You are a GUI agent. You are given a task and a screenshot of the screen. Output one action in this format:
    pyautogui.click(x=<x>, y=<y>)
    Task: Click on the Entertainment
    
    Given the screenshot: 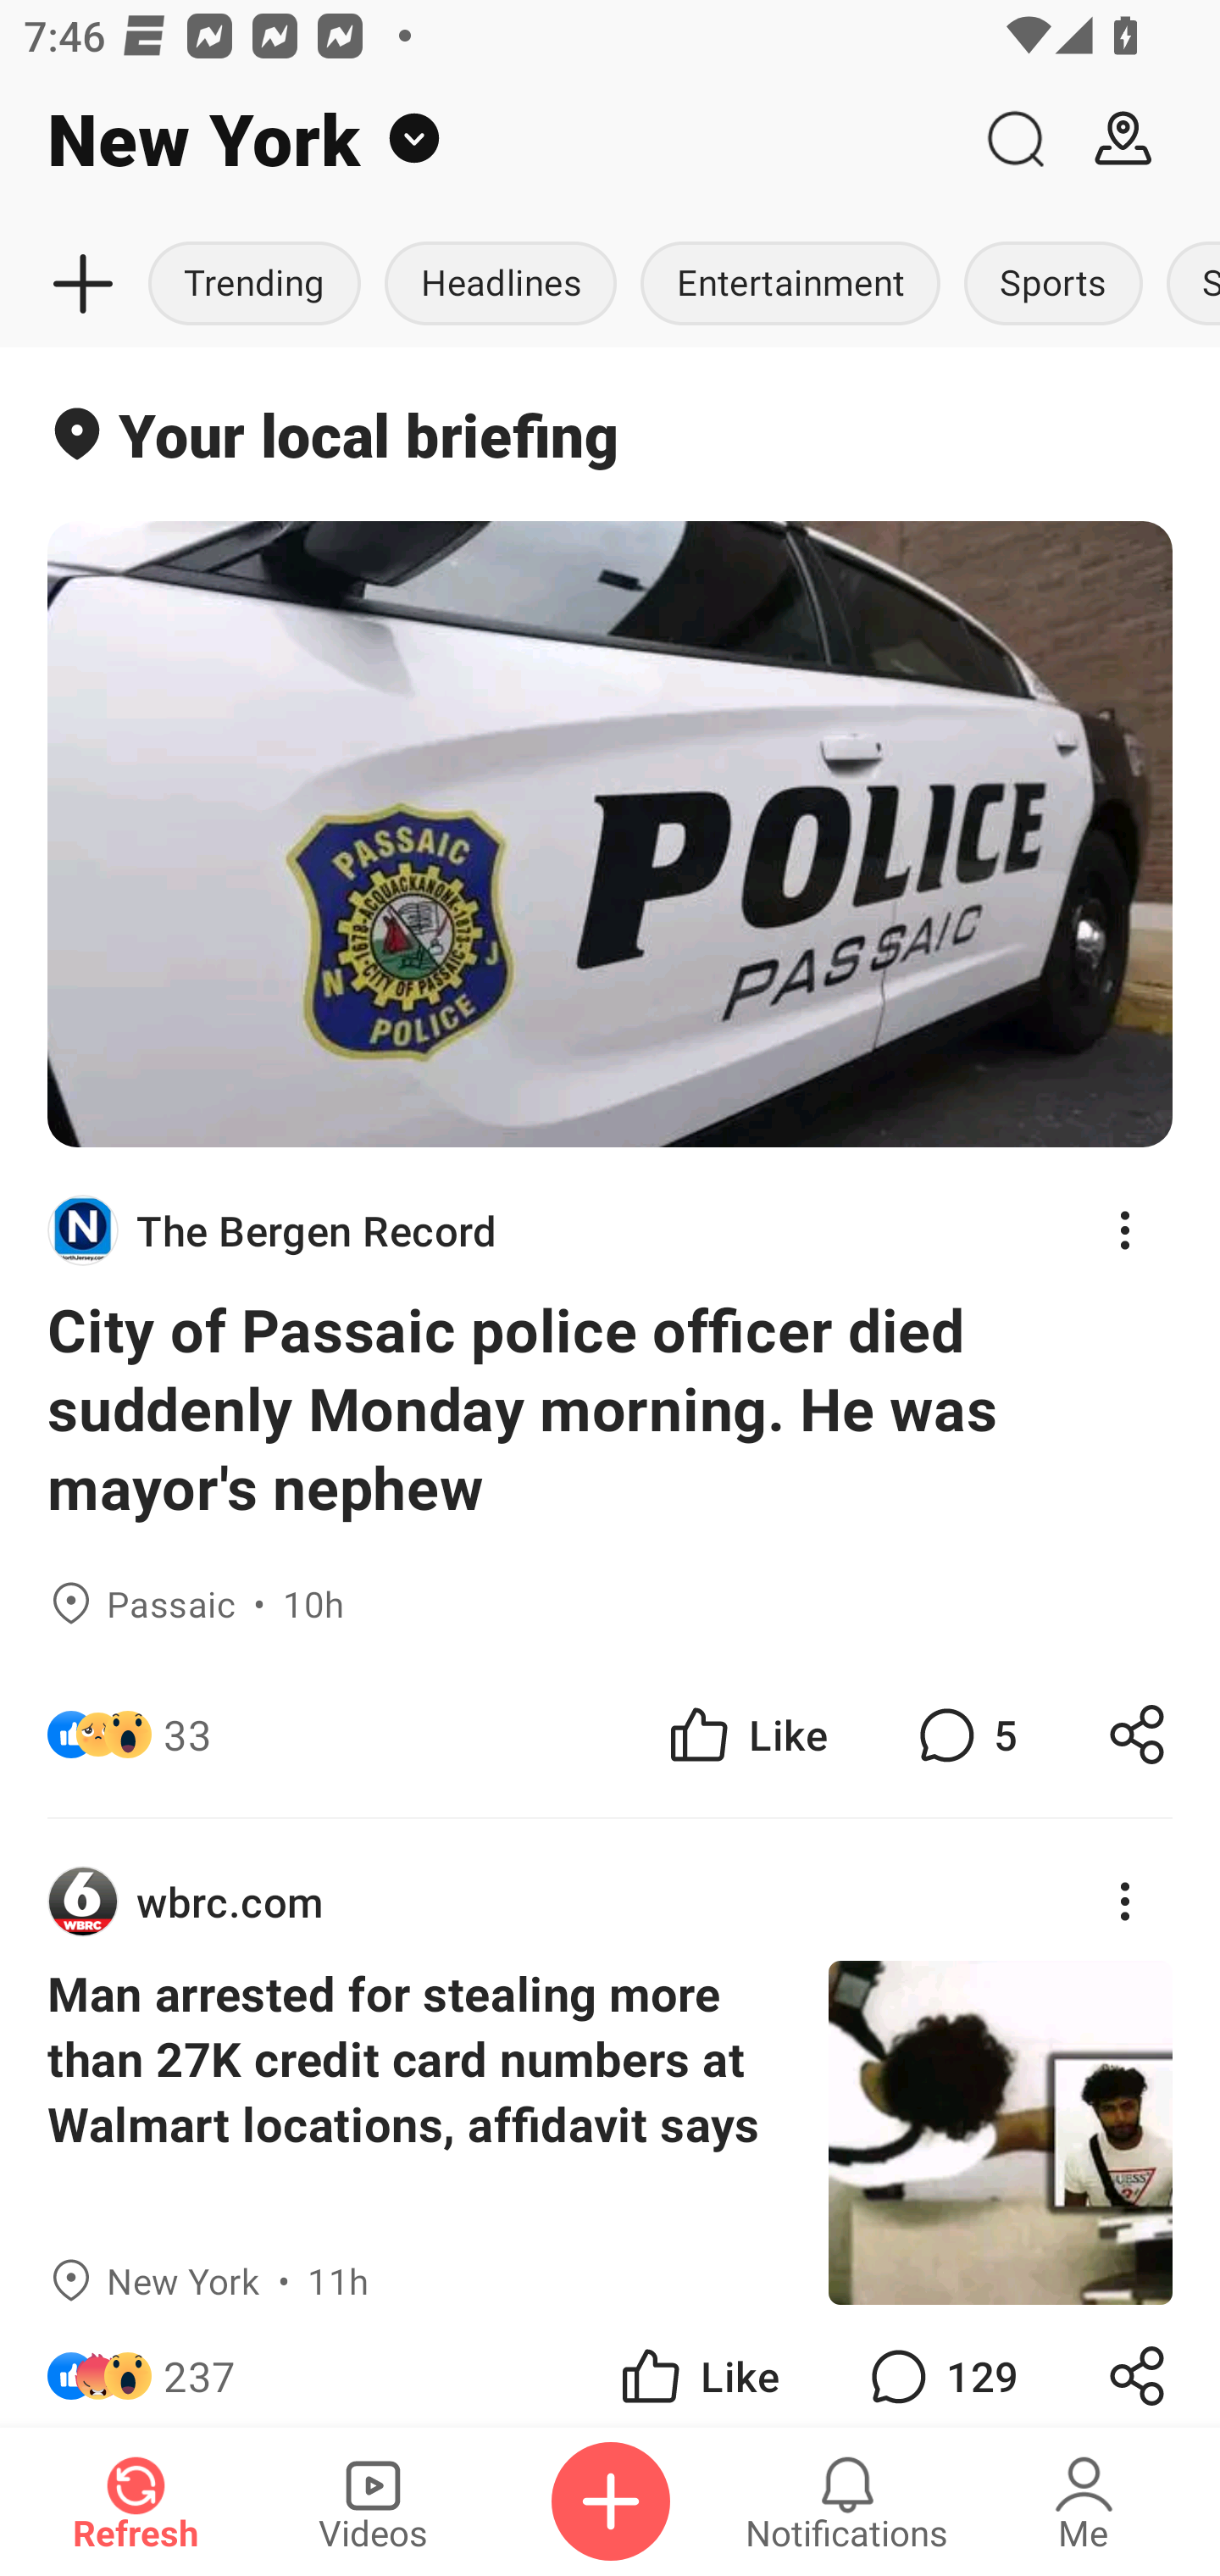 What is the action you would take?
    pyautogui.click(x=790, y=285)
    